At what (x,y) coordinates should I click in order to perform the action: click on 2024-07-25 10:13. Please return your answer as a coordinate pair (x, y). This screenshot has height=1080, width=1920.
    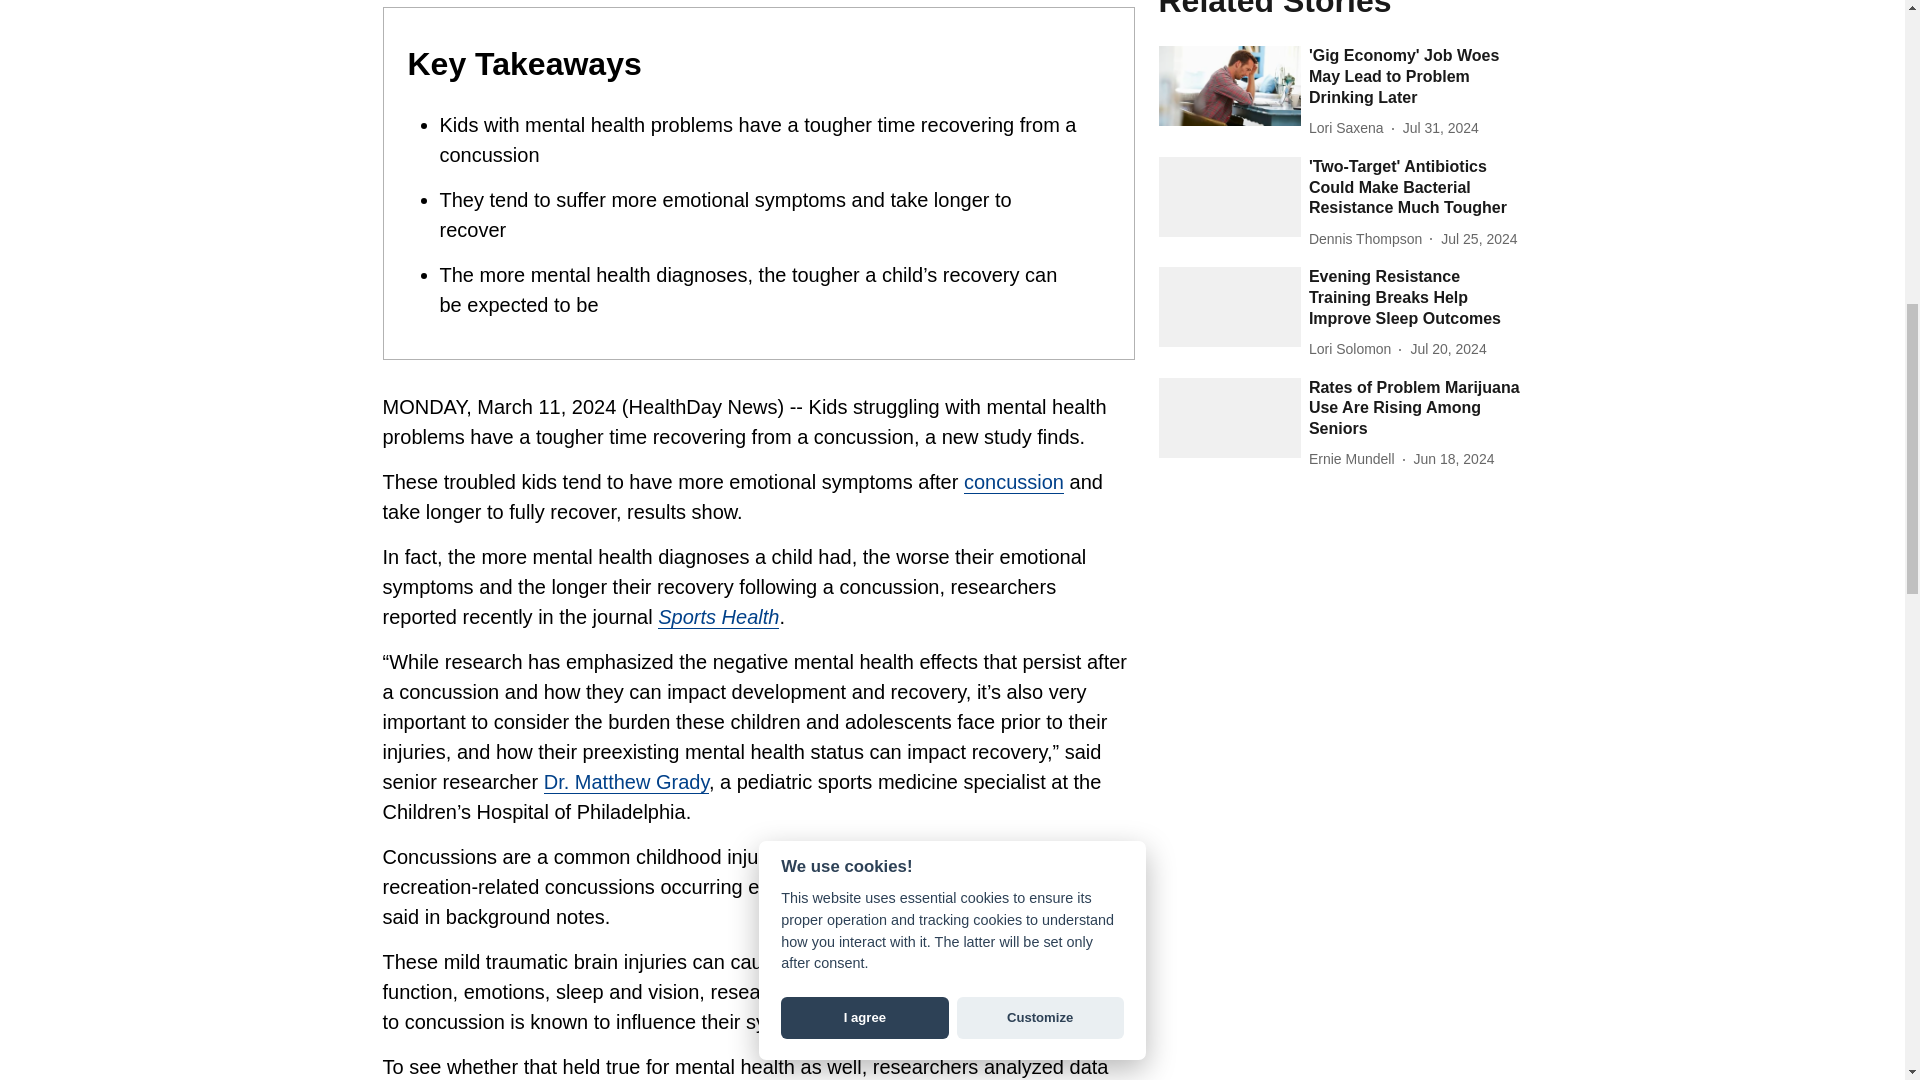
    Looking at the image, I should click on (1478, 238).